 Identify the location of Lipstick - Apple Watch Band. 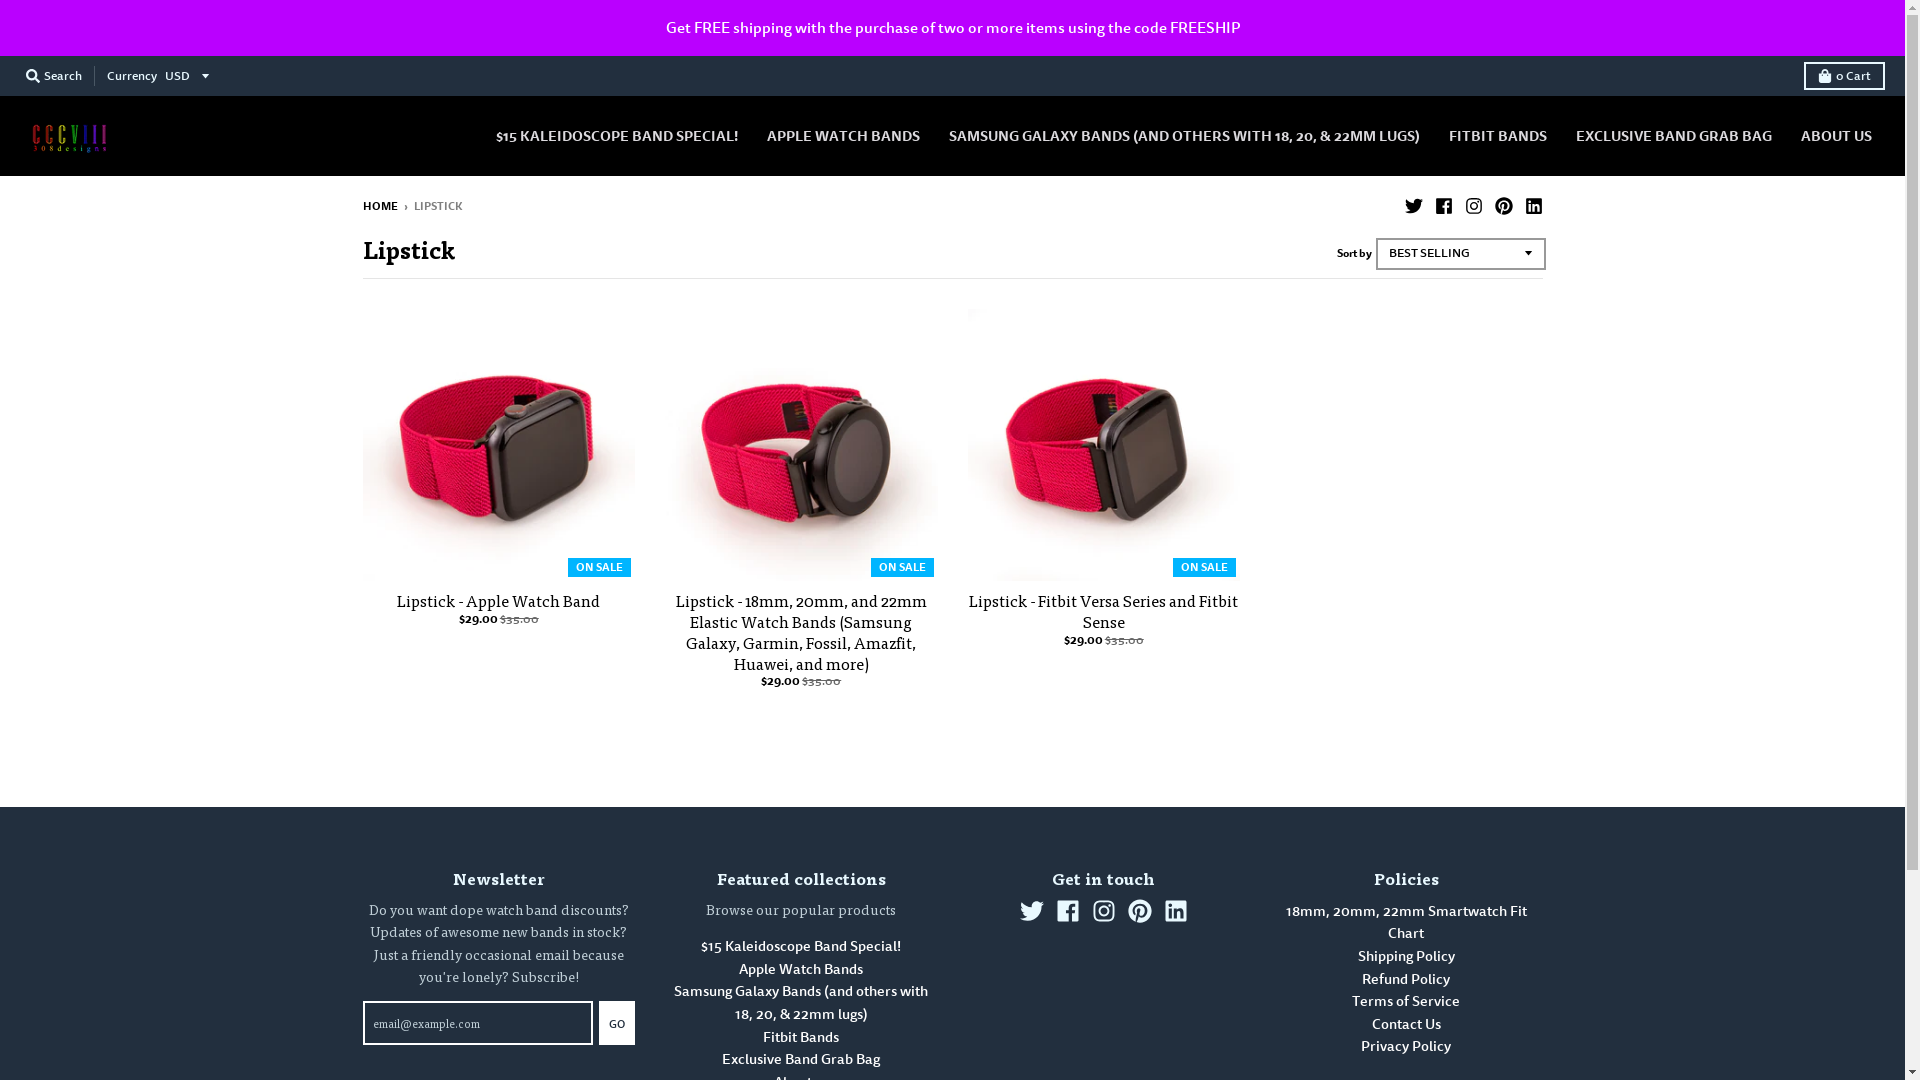
(498, 600).